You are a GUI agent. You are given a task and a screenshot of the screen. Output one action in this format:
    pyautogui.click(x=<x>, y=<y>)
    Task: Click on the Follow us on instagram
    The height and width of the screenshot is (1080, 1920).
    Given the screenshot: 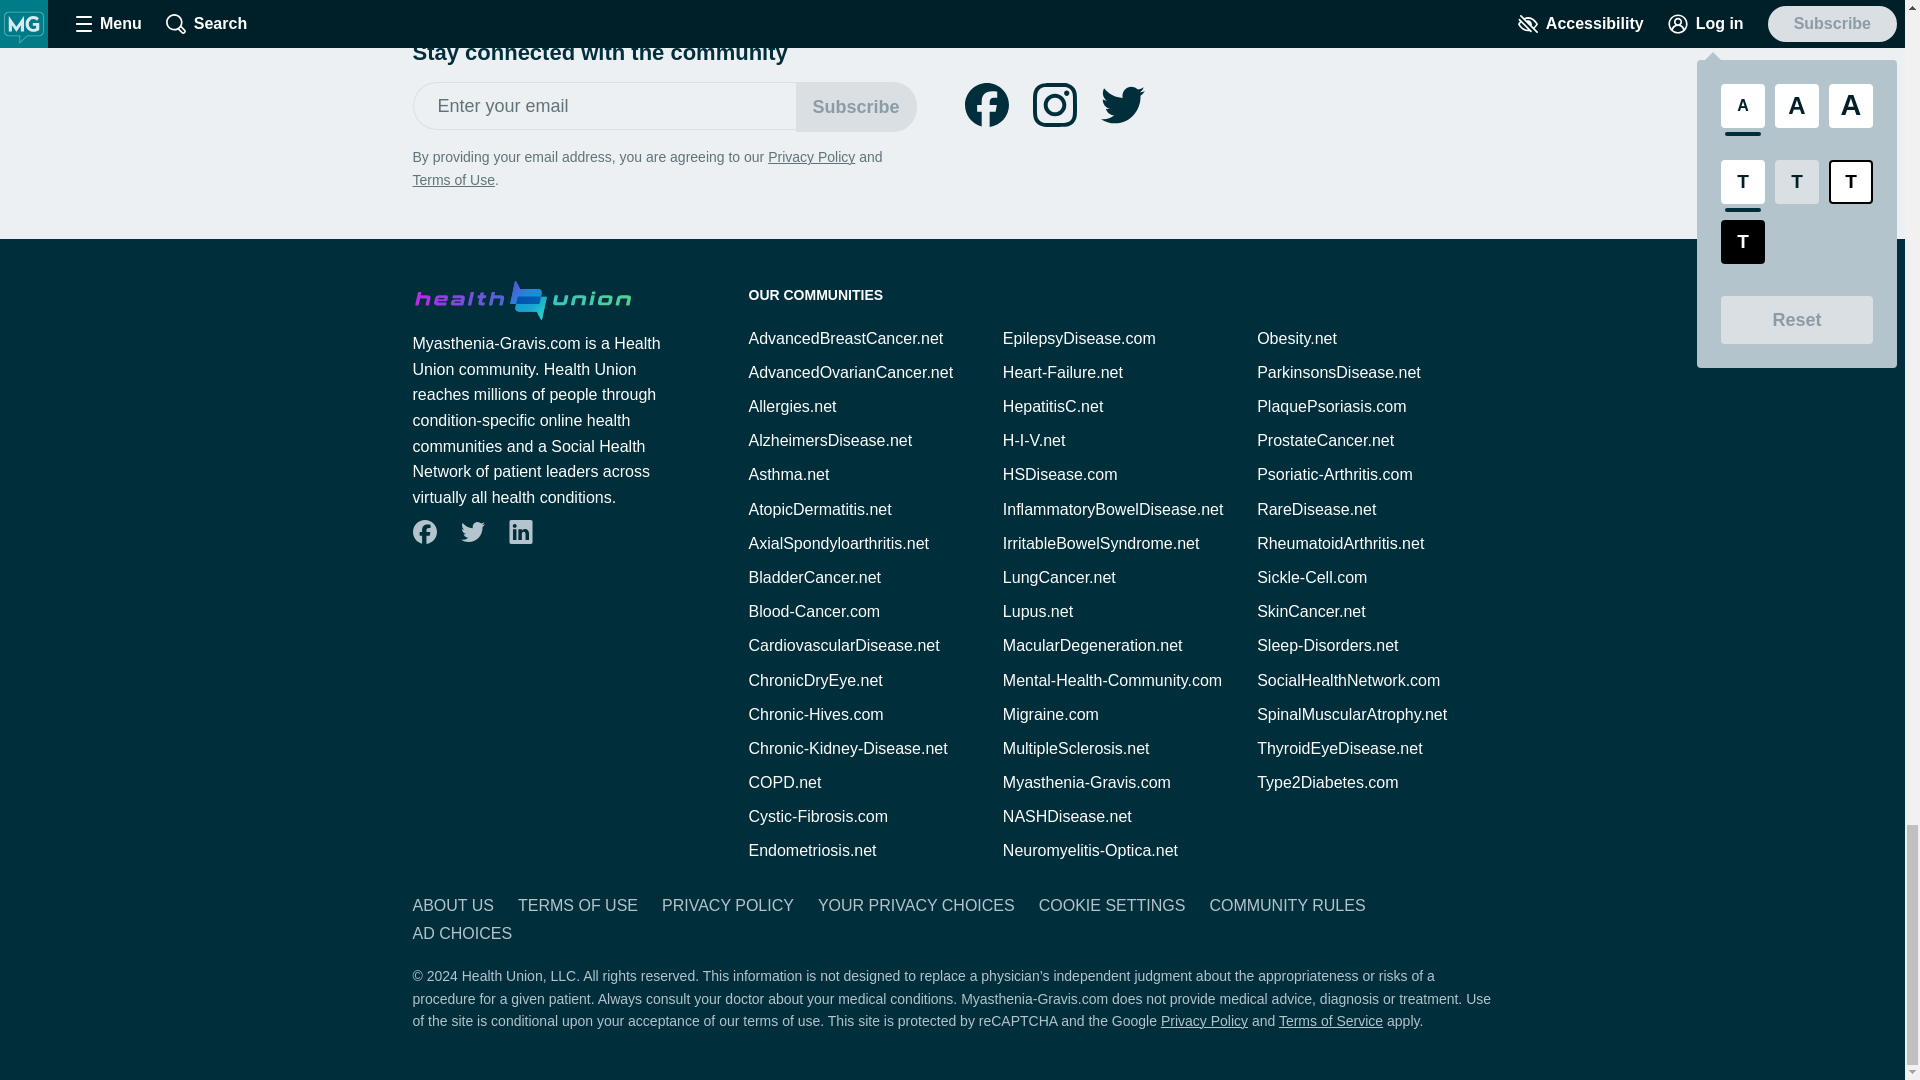 What is the action you would take?
    pyautogui.click(x=1054, y=105)
    